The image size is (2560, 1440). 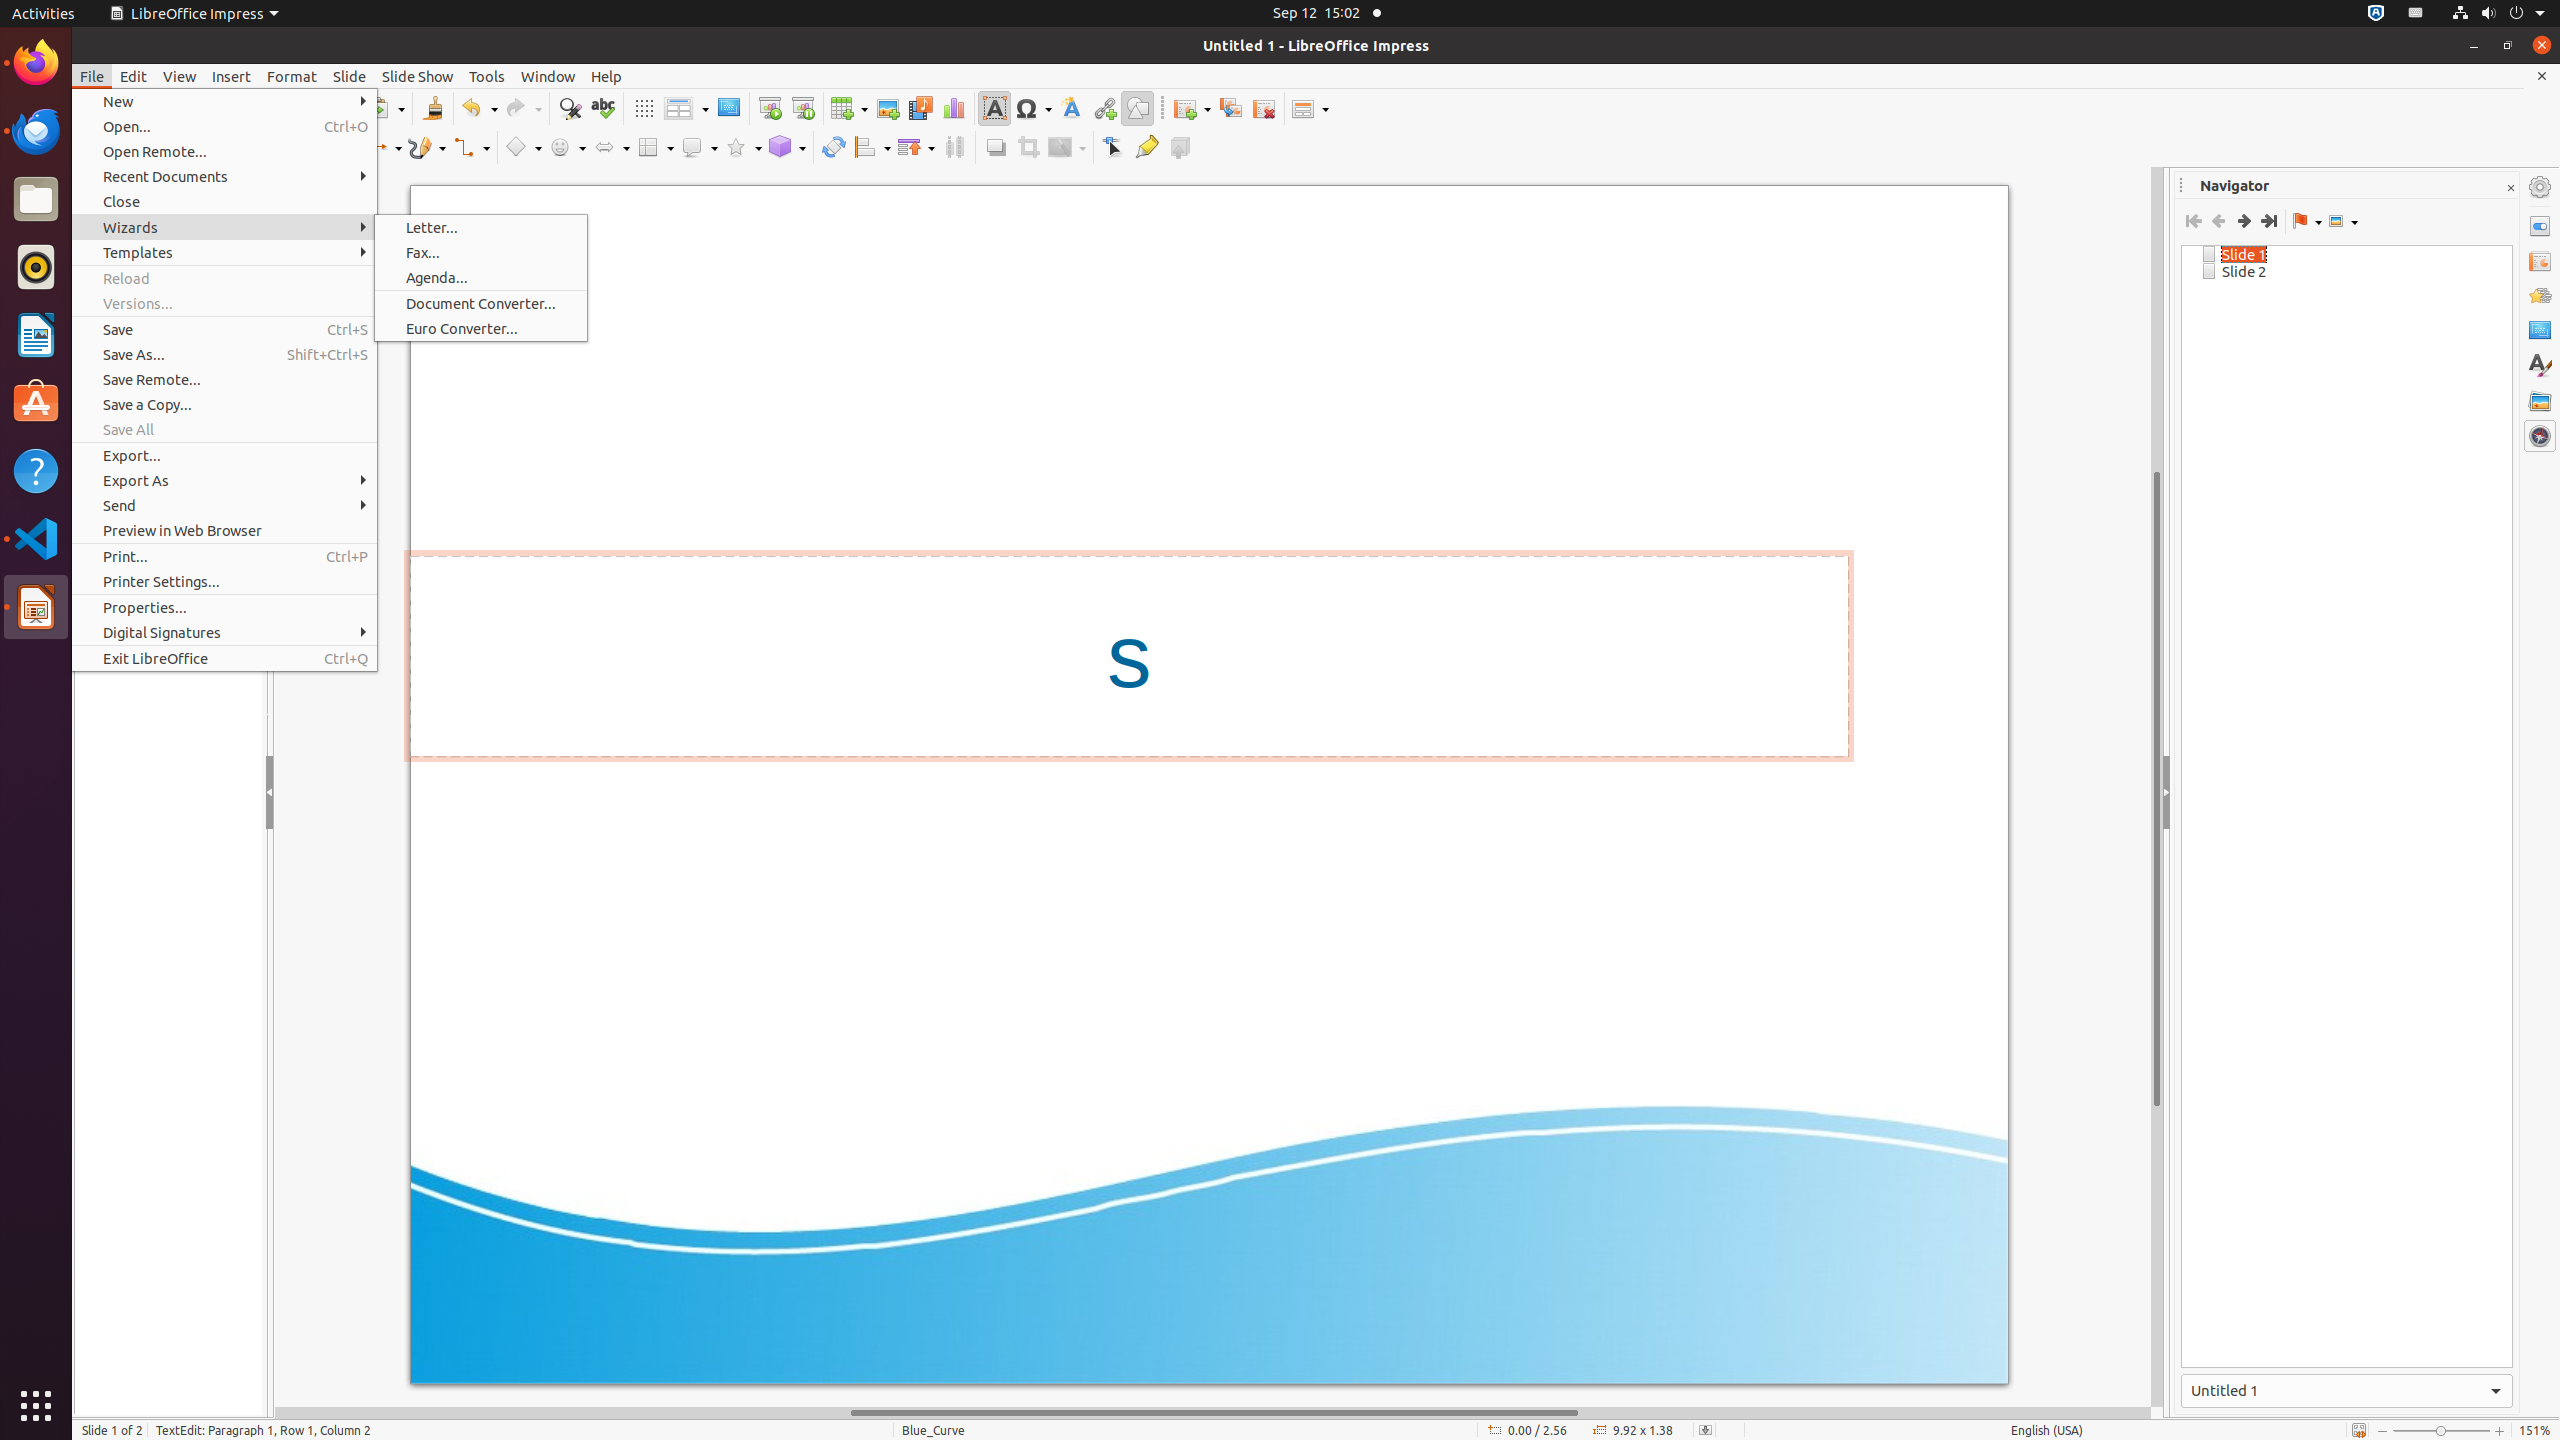 What do you see at coordinates (224, 632) in the screenshot?
I see `Digital Signatures` at bounding box center [224, 632].